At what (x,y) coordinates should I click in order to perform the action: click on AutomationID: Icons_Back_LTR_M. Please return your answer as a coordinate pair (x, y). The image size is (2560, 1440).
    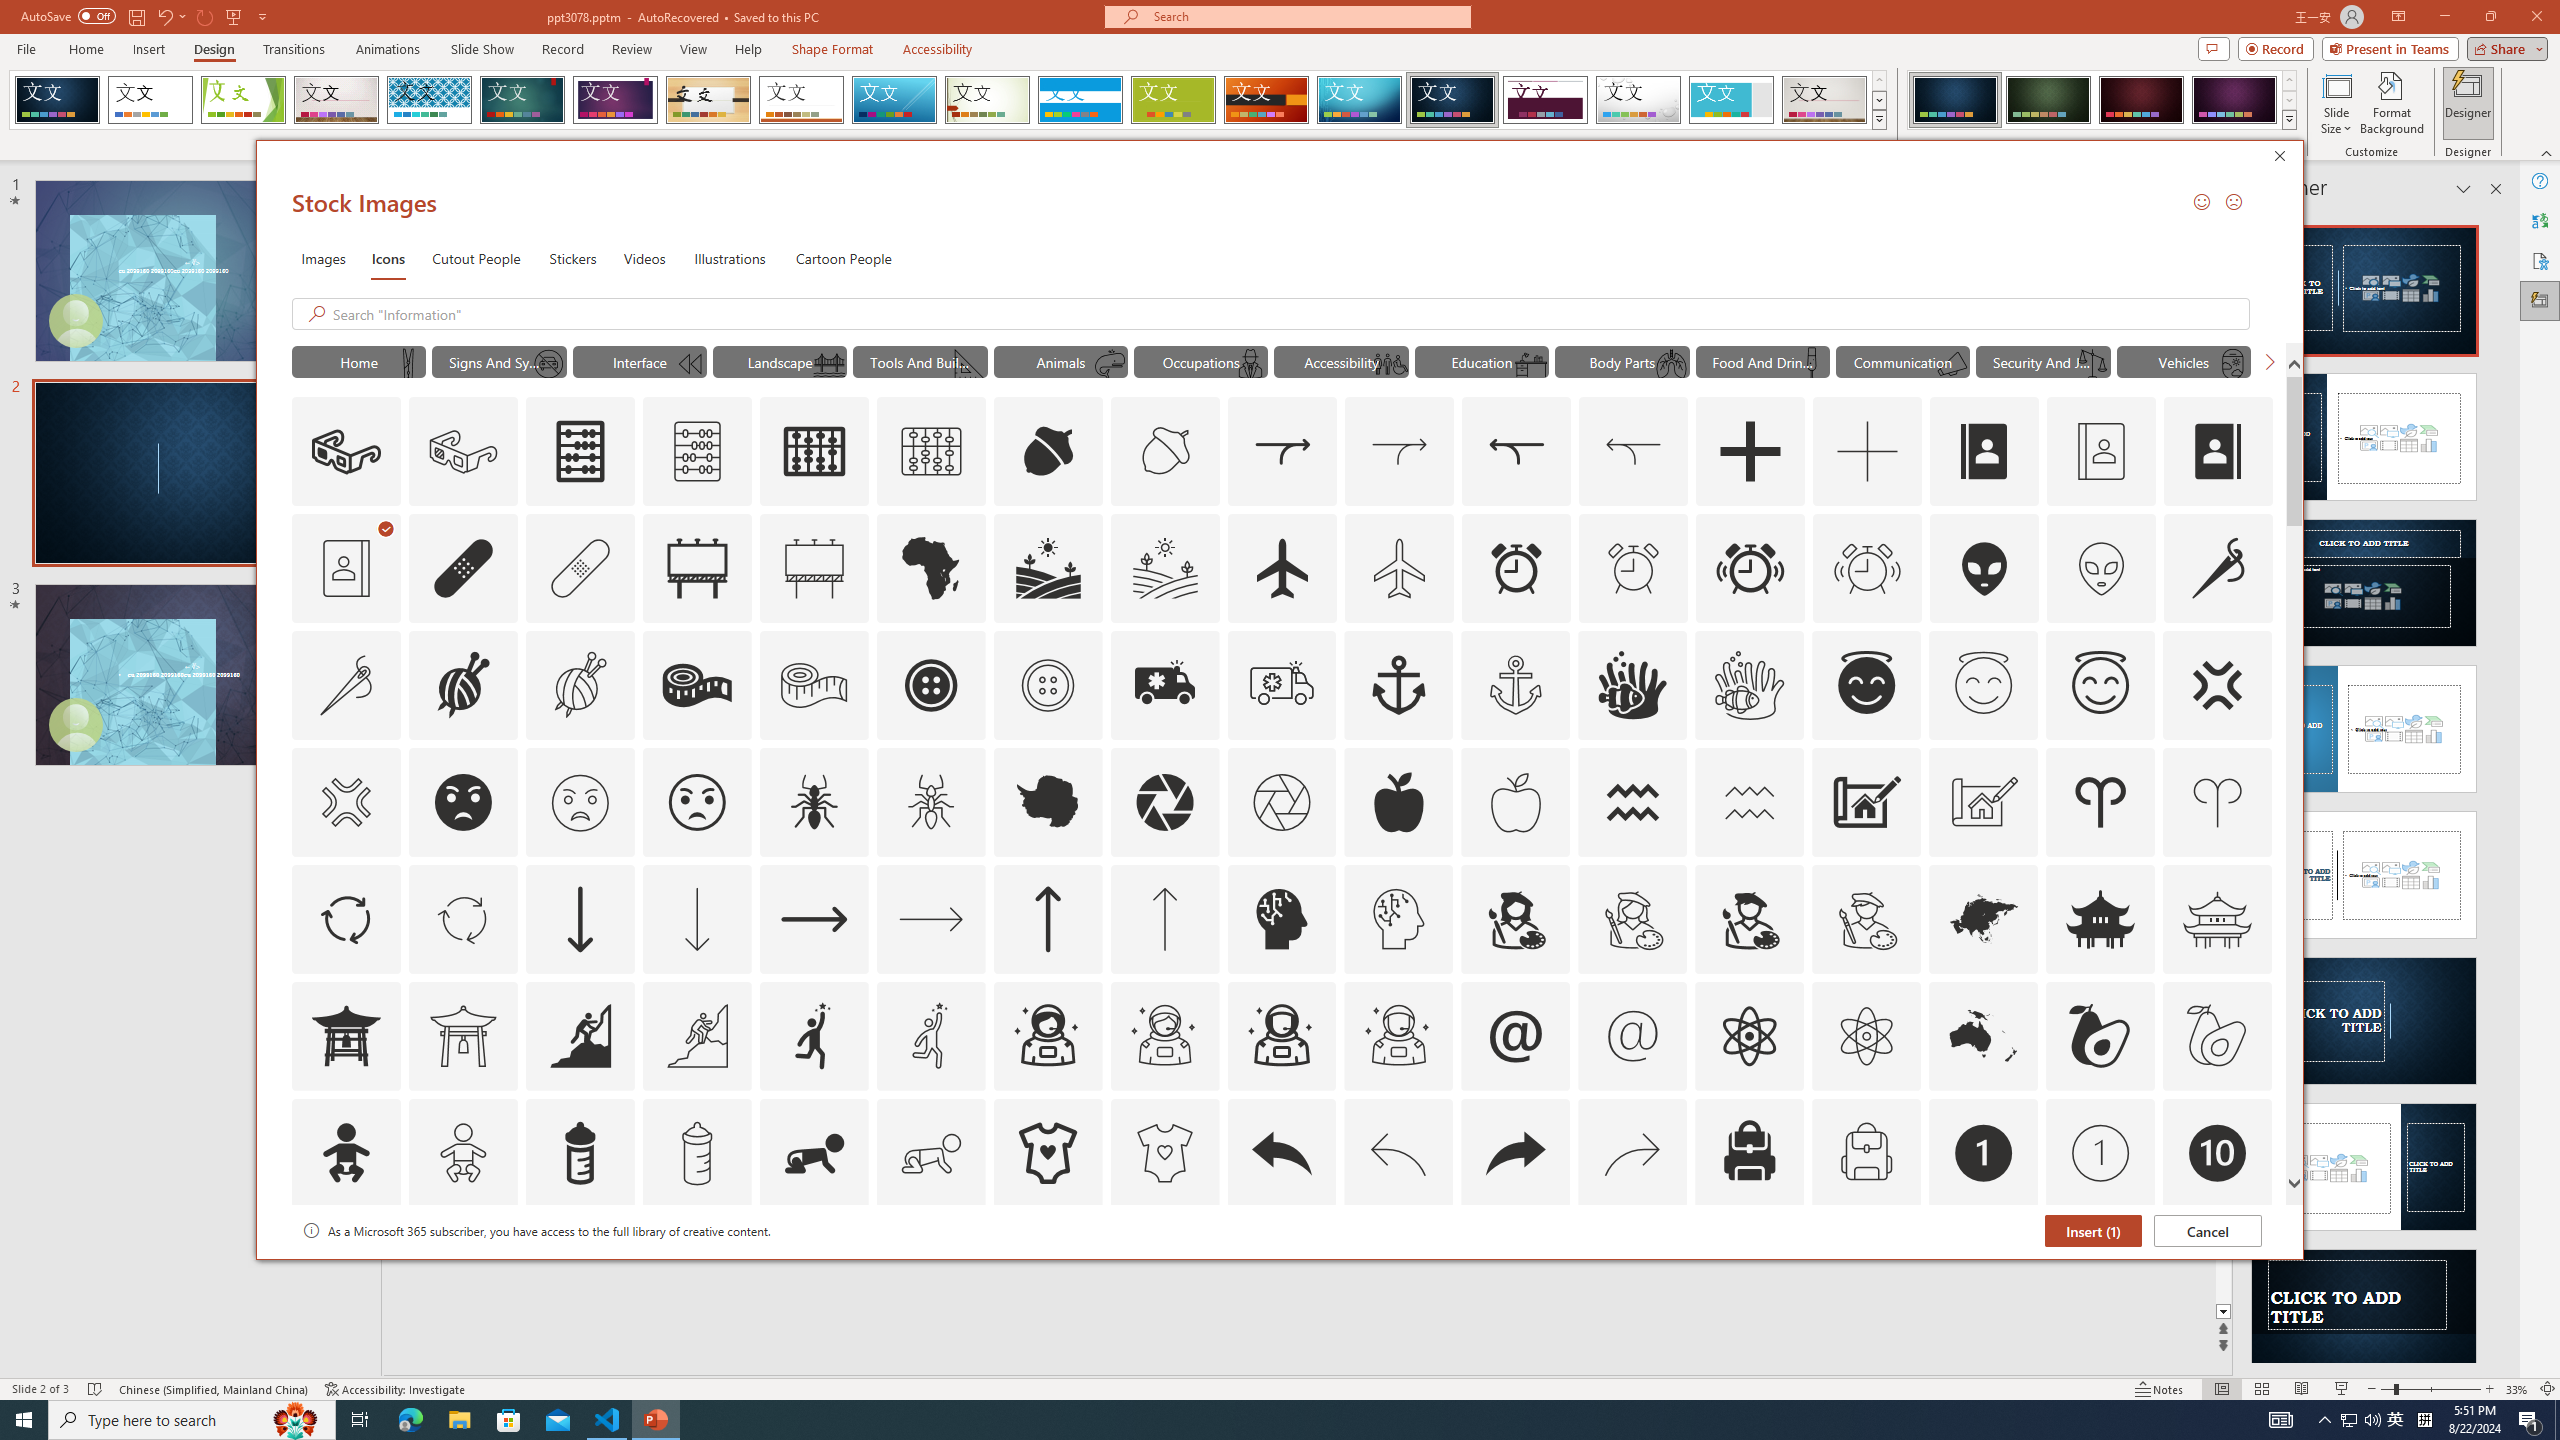
    Looking at the image, I should click on (1398, 1153).